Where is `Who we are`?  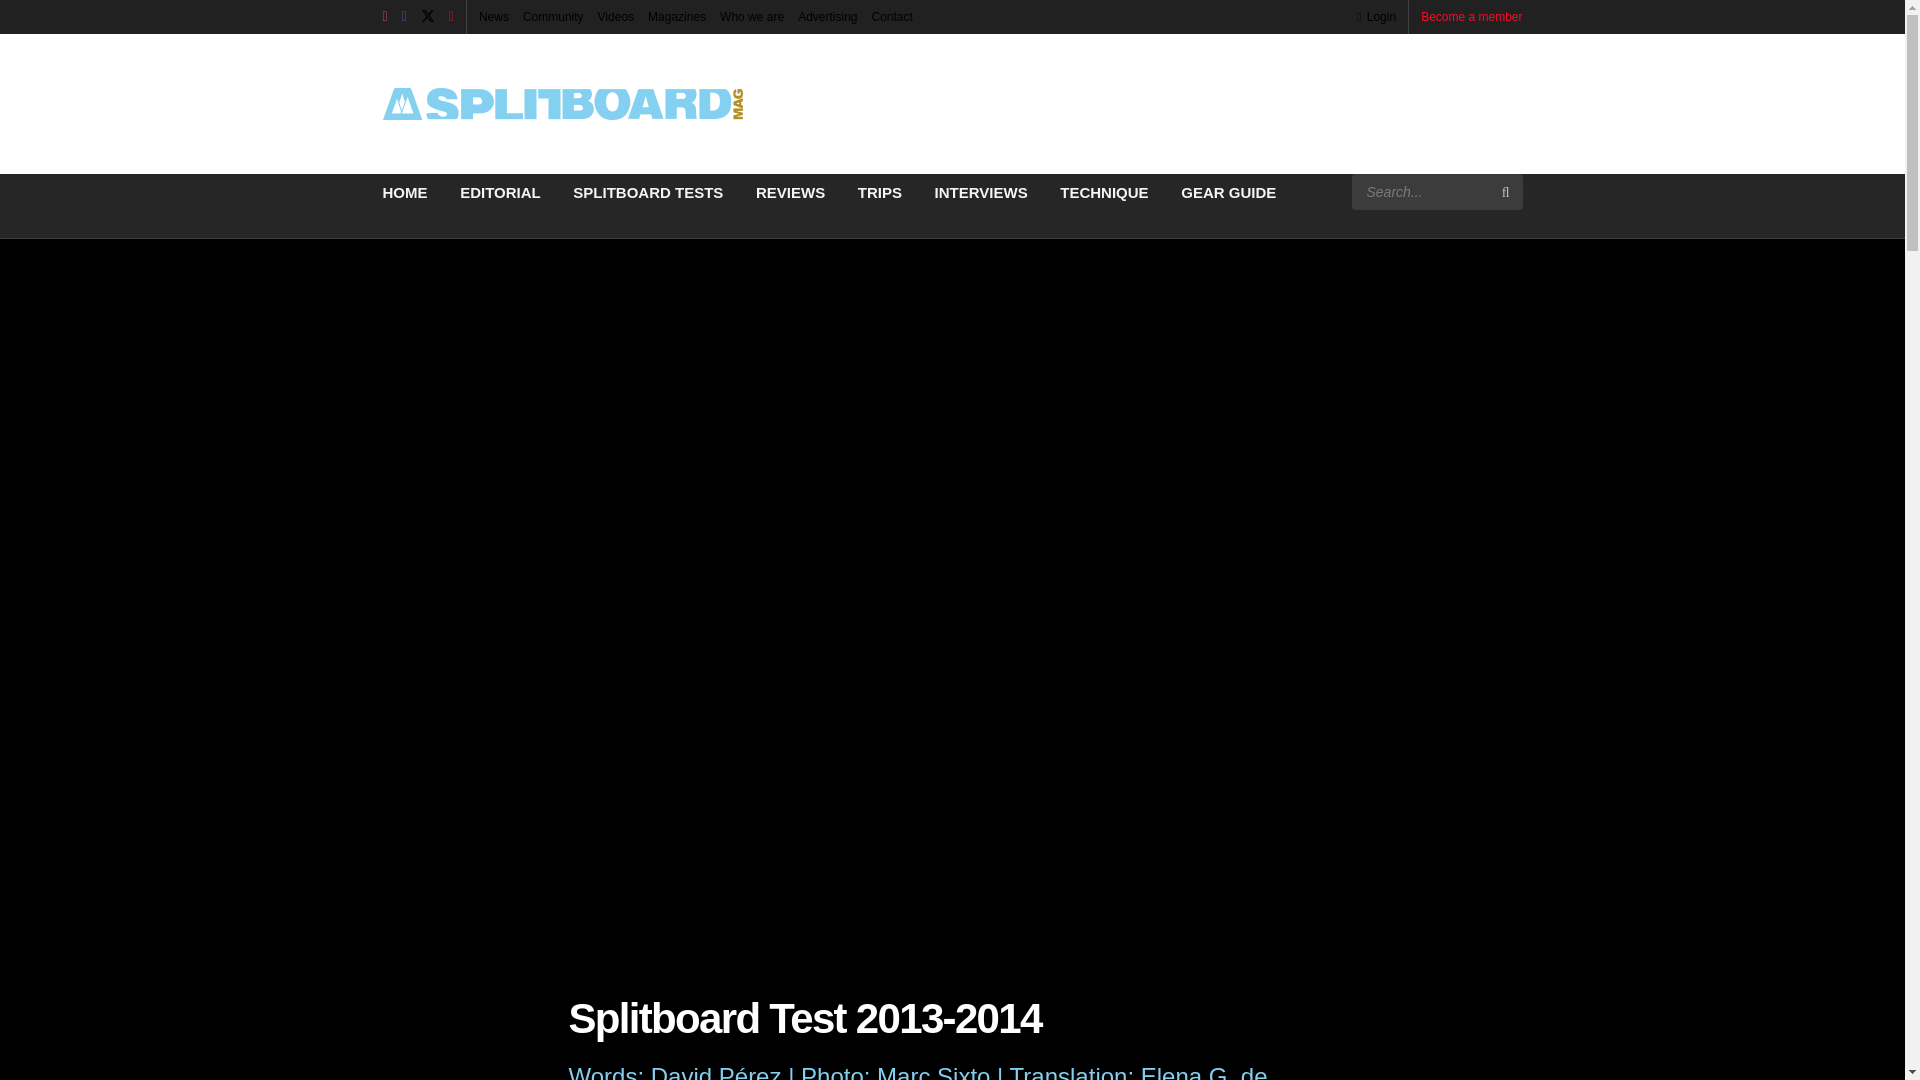 Who we are is located at coordinates (752, 16).